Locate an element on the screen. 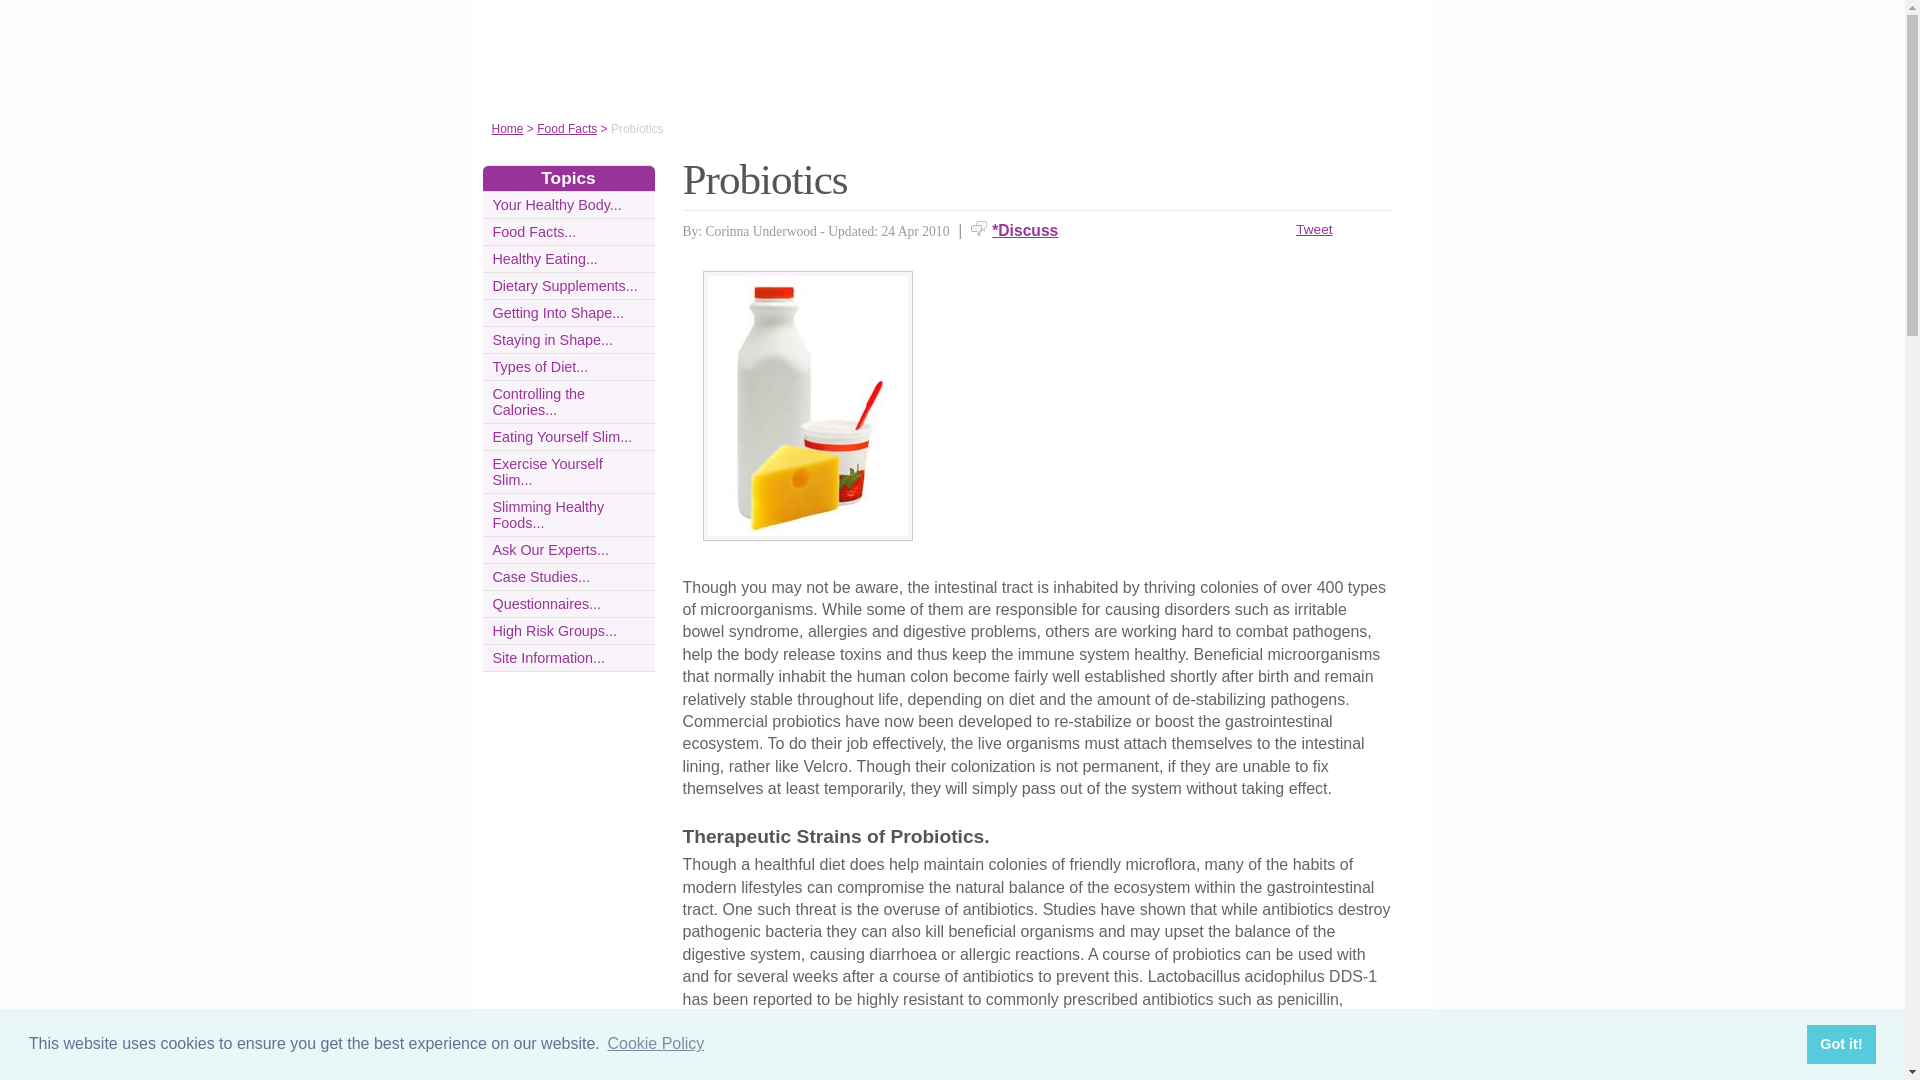  Food Facts is located at coordinates (567, 129).